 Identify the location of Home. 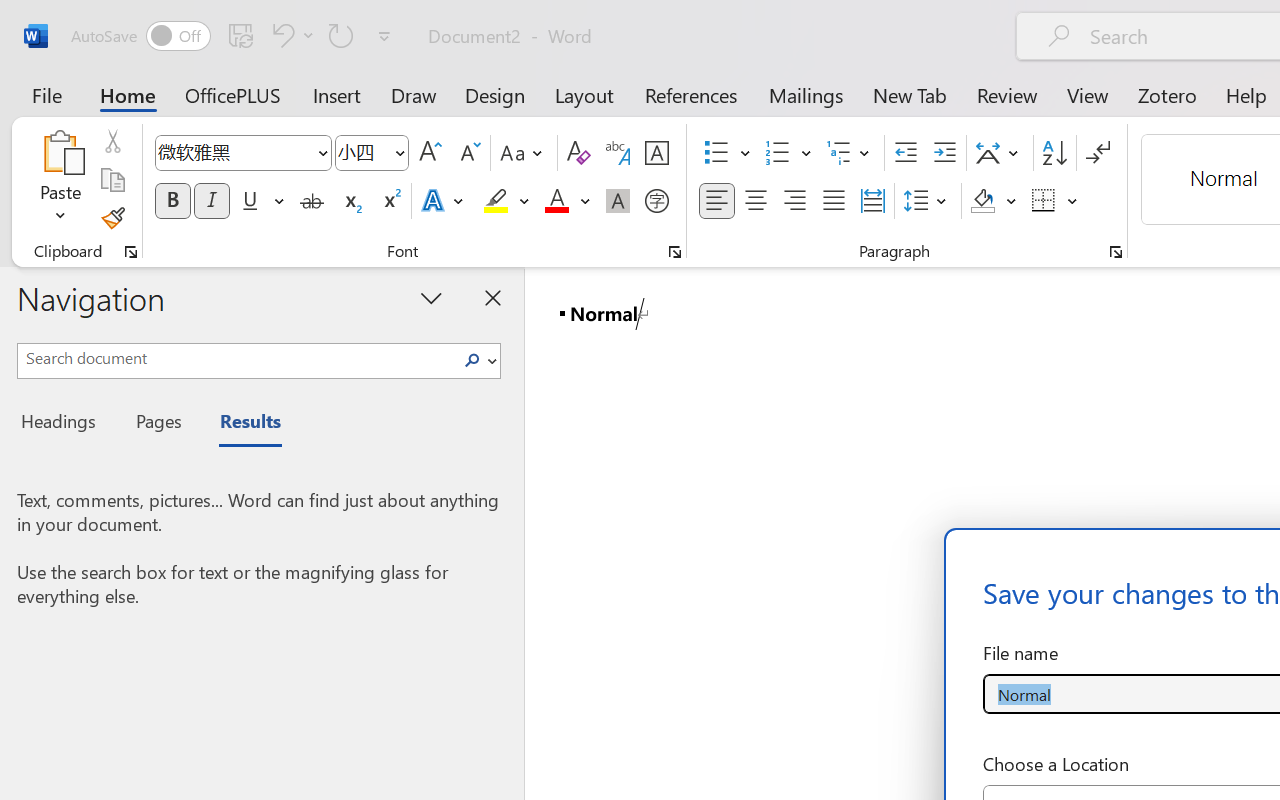
(128, 94).